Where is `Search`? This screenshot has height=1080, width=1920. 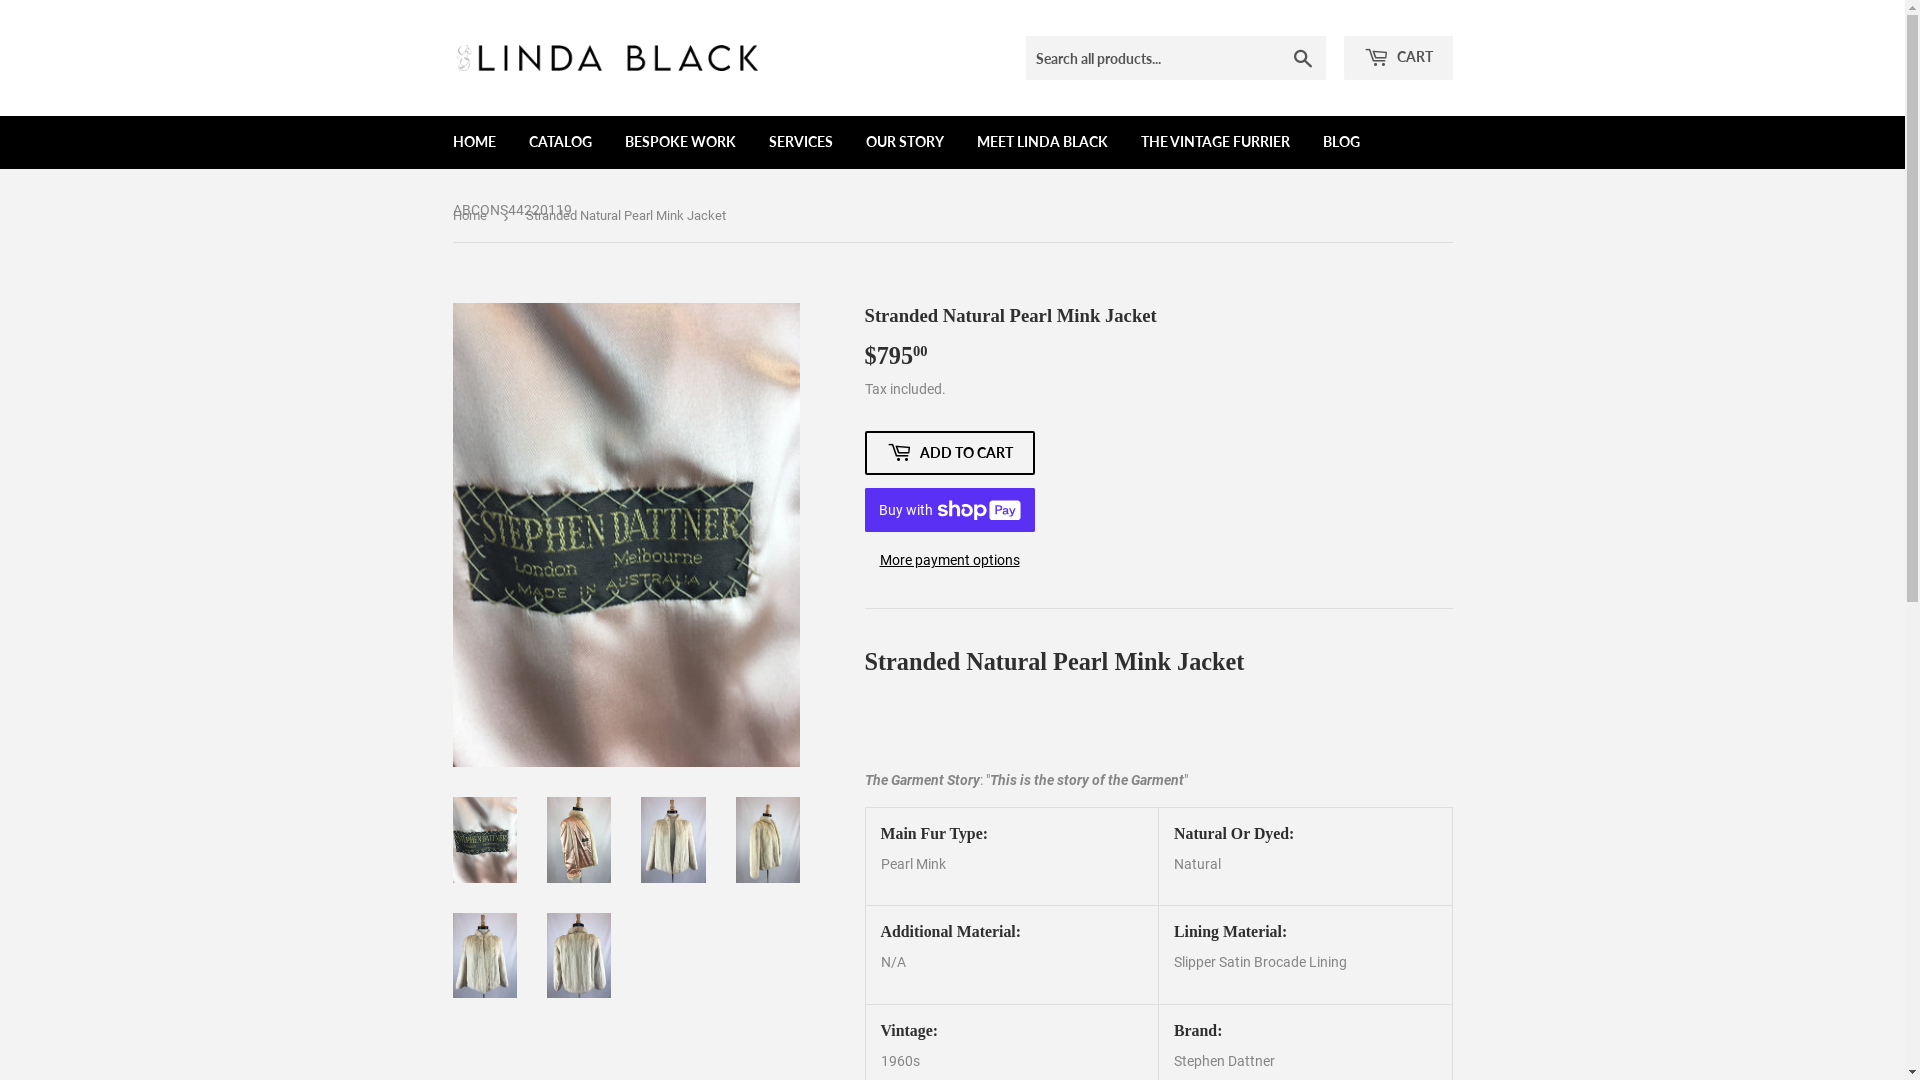 Search is located at coordinates (1302, 59).